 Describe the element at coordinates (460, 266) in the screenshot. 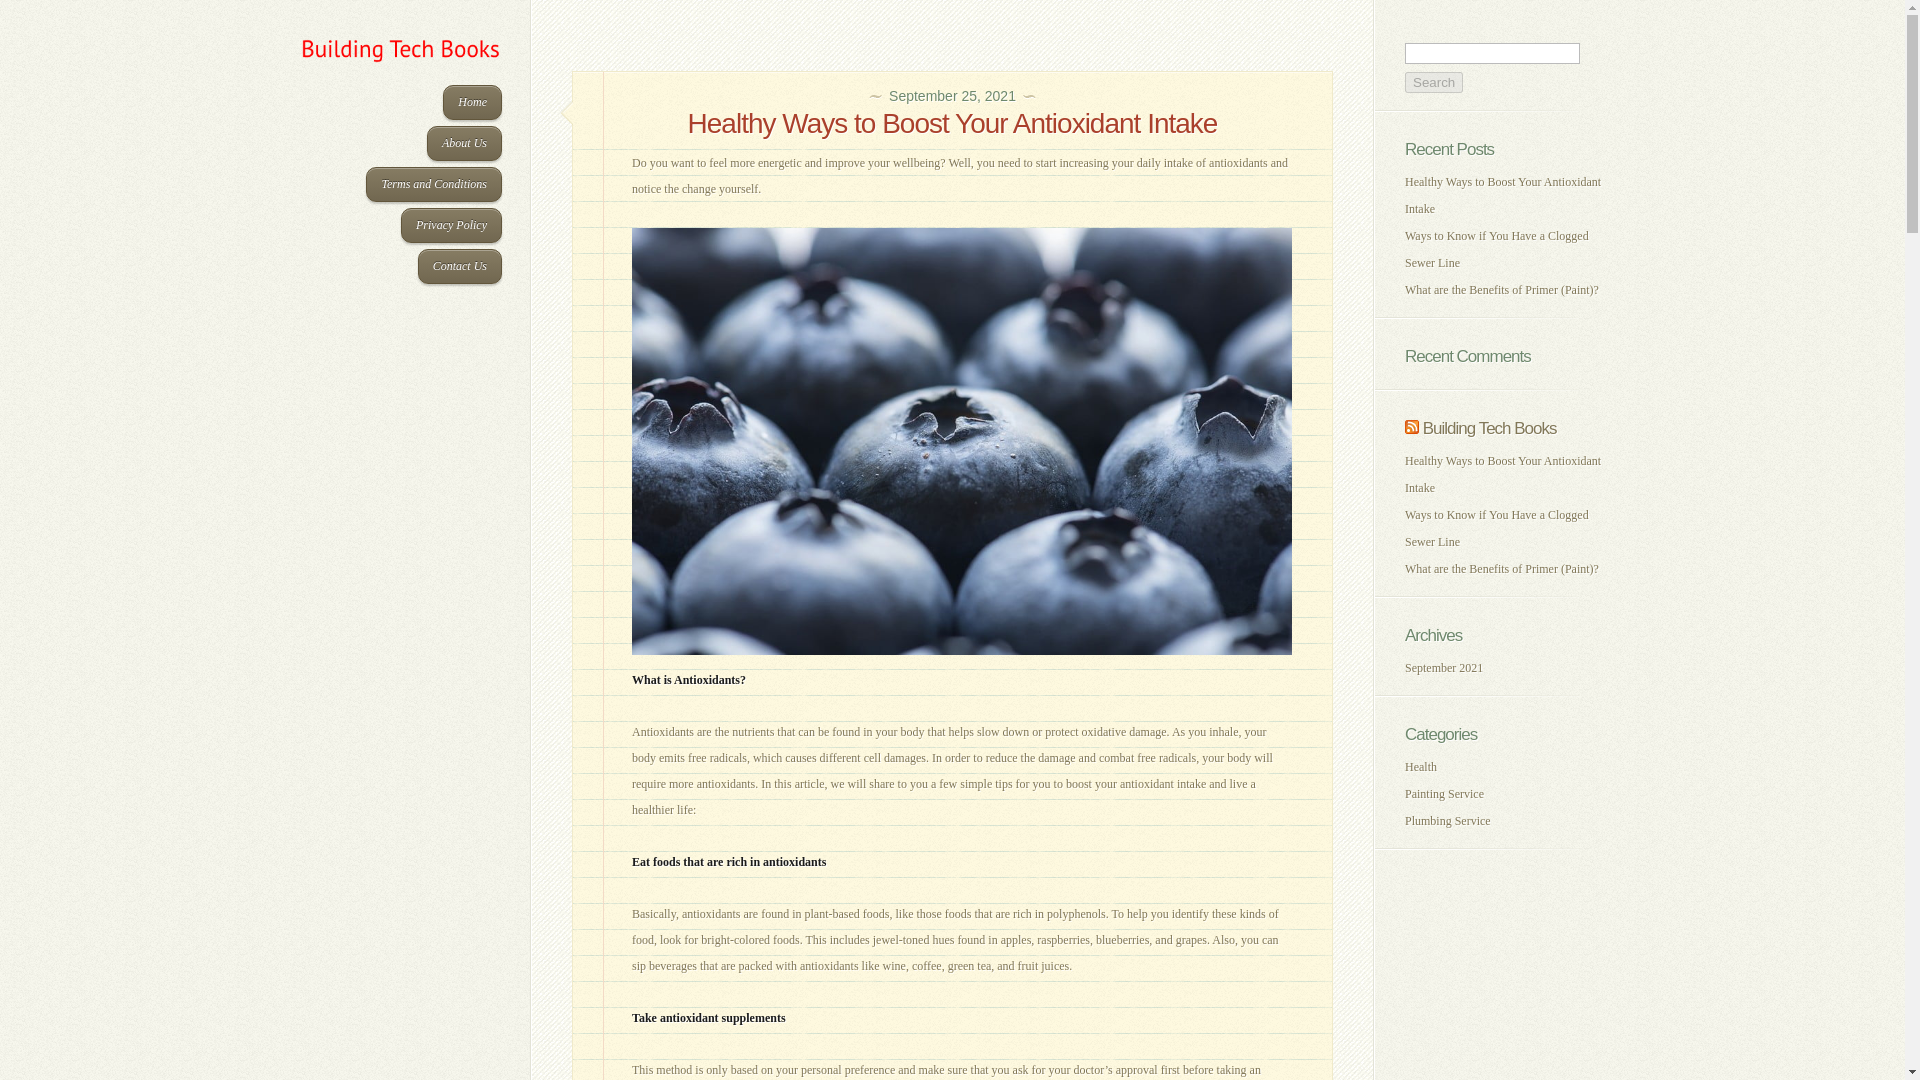

I see `Contact Us` at that location.